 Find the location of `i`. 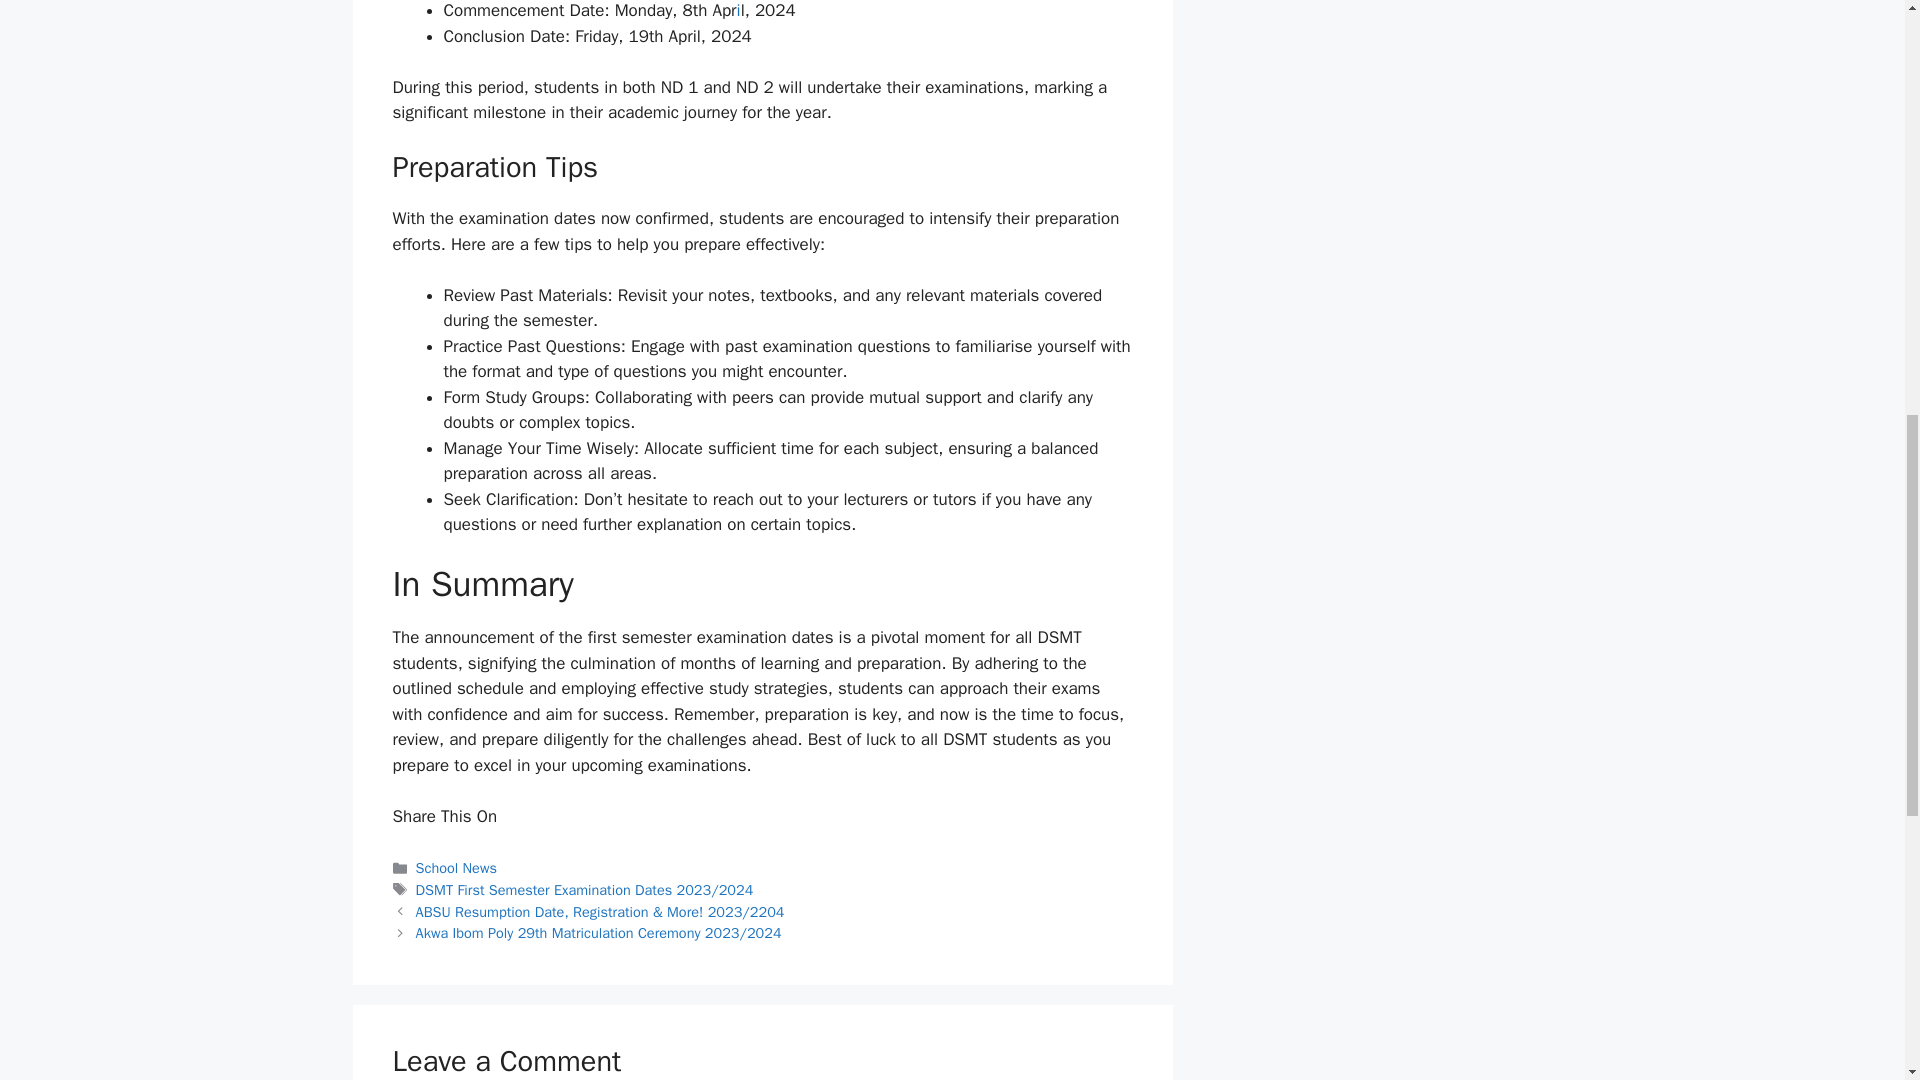

i is located at coordinates (739, 10).